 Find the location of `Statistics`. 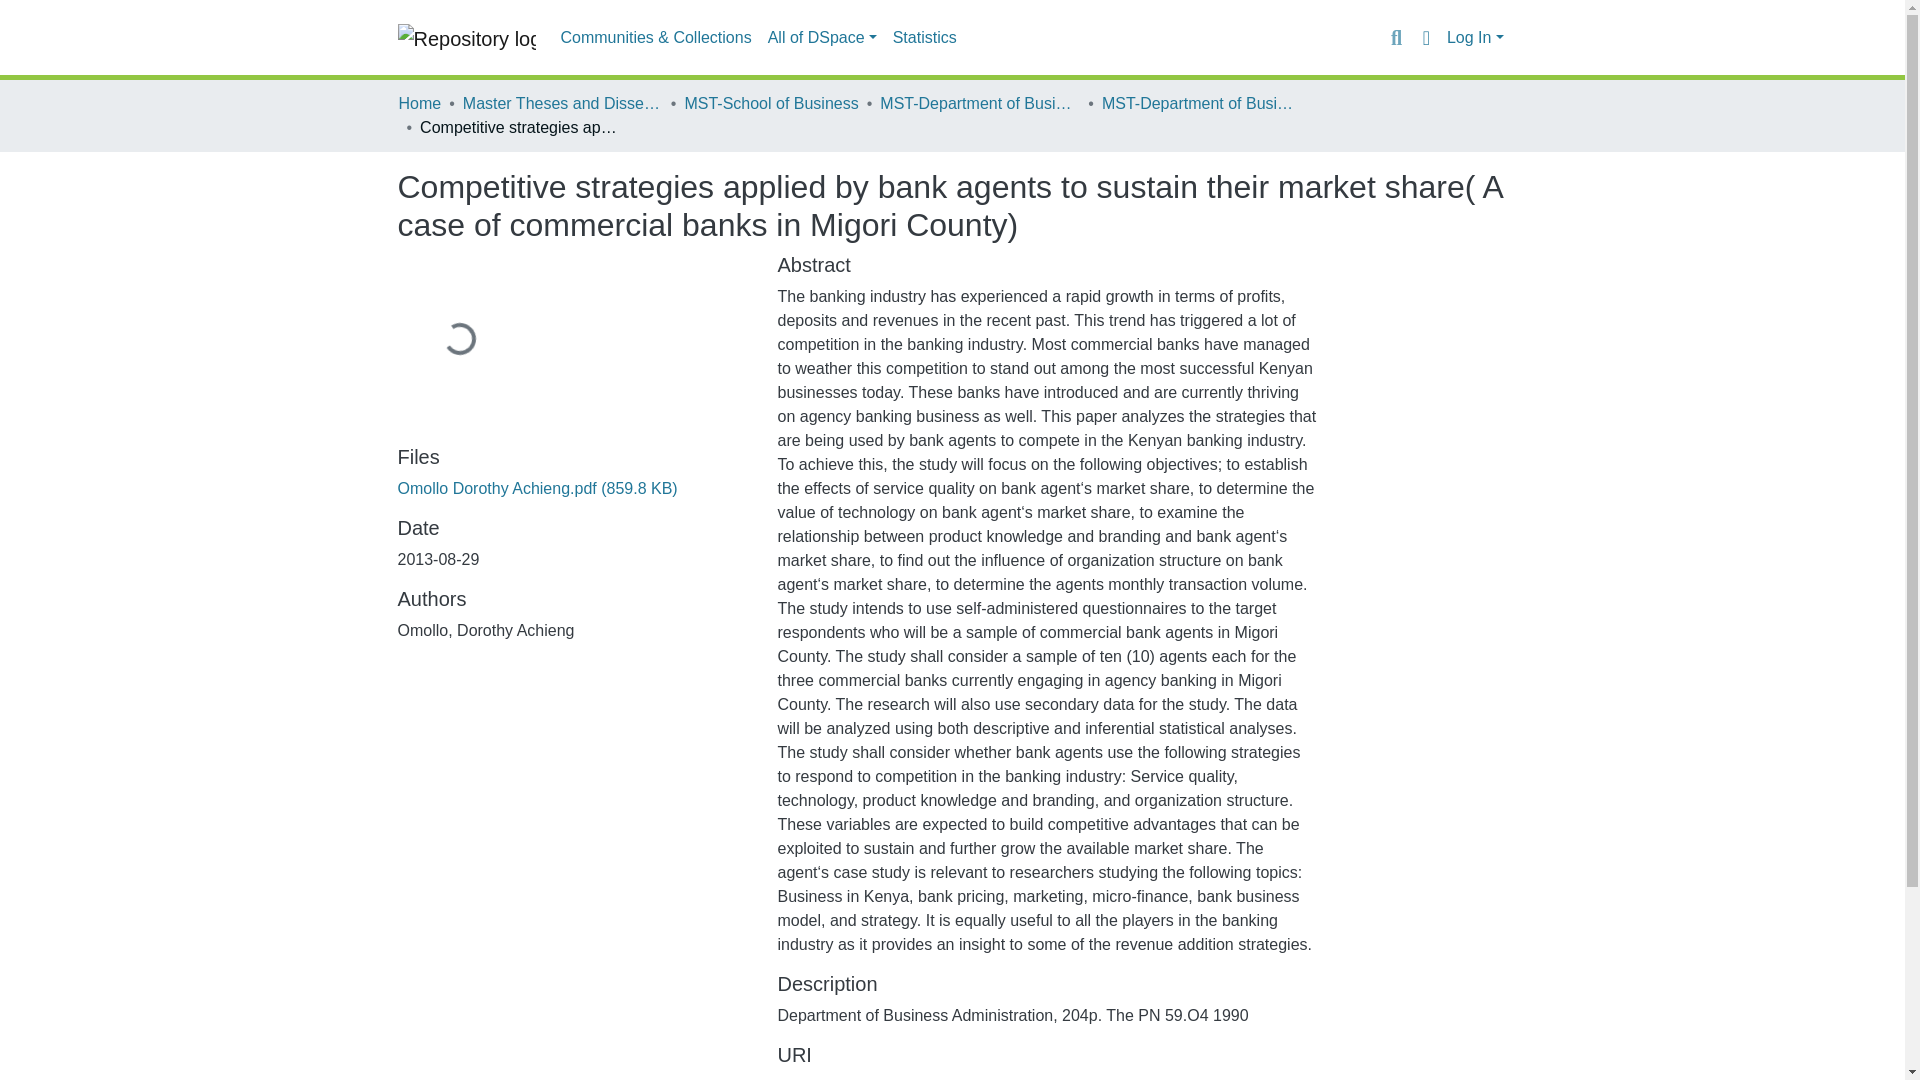

Statistics is located at coordinates (925, 38).